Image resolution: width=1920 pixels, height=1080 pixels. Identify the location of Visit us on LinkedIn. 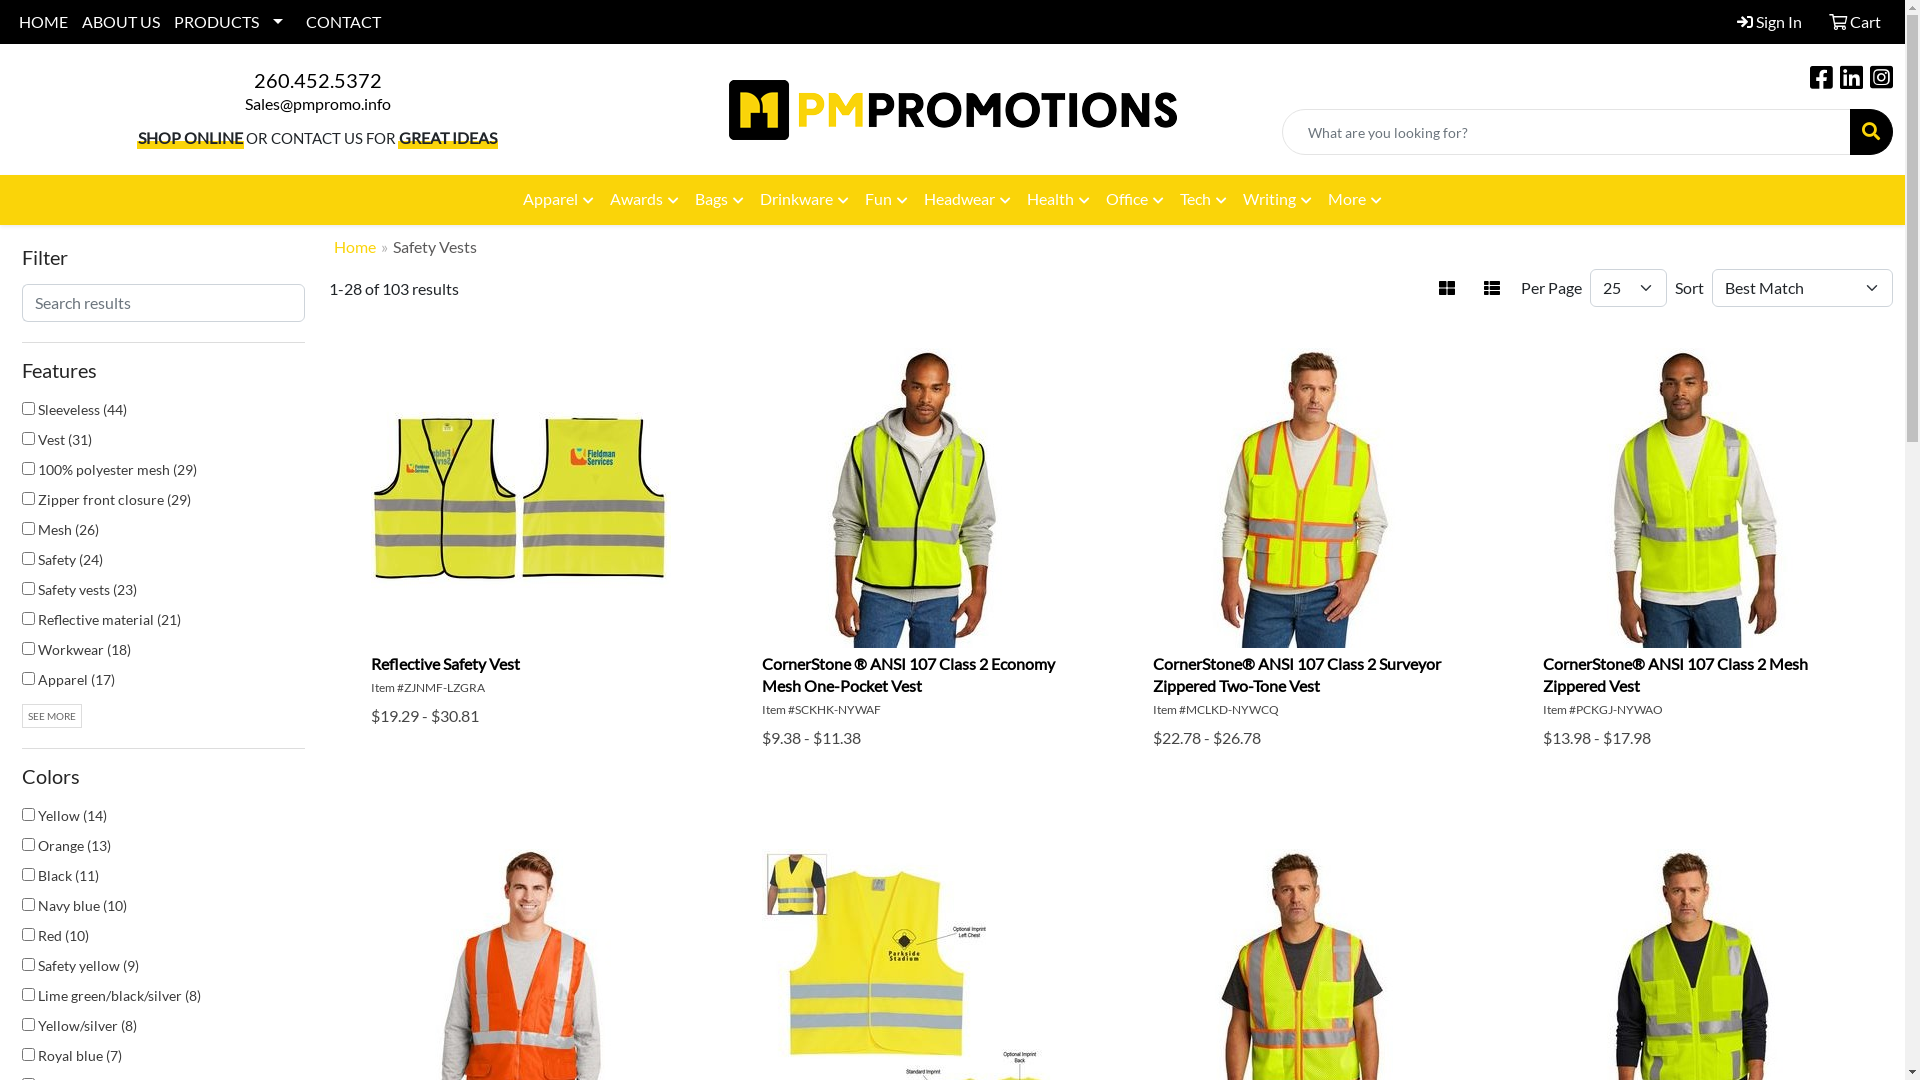
(1852, 80).